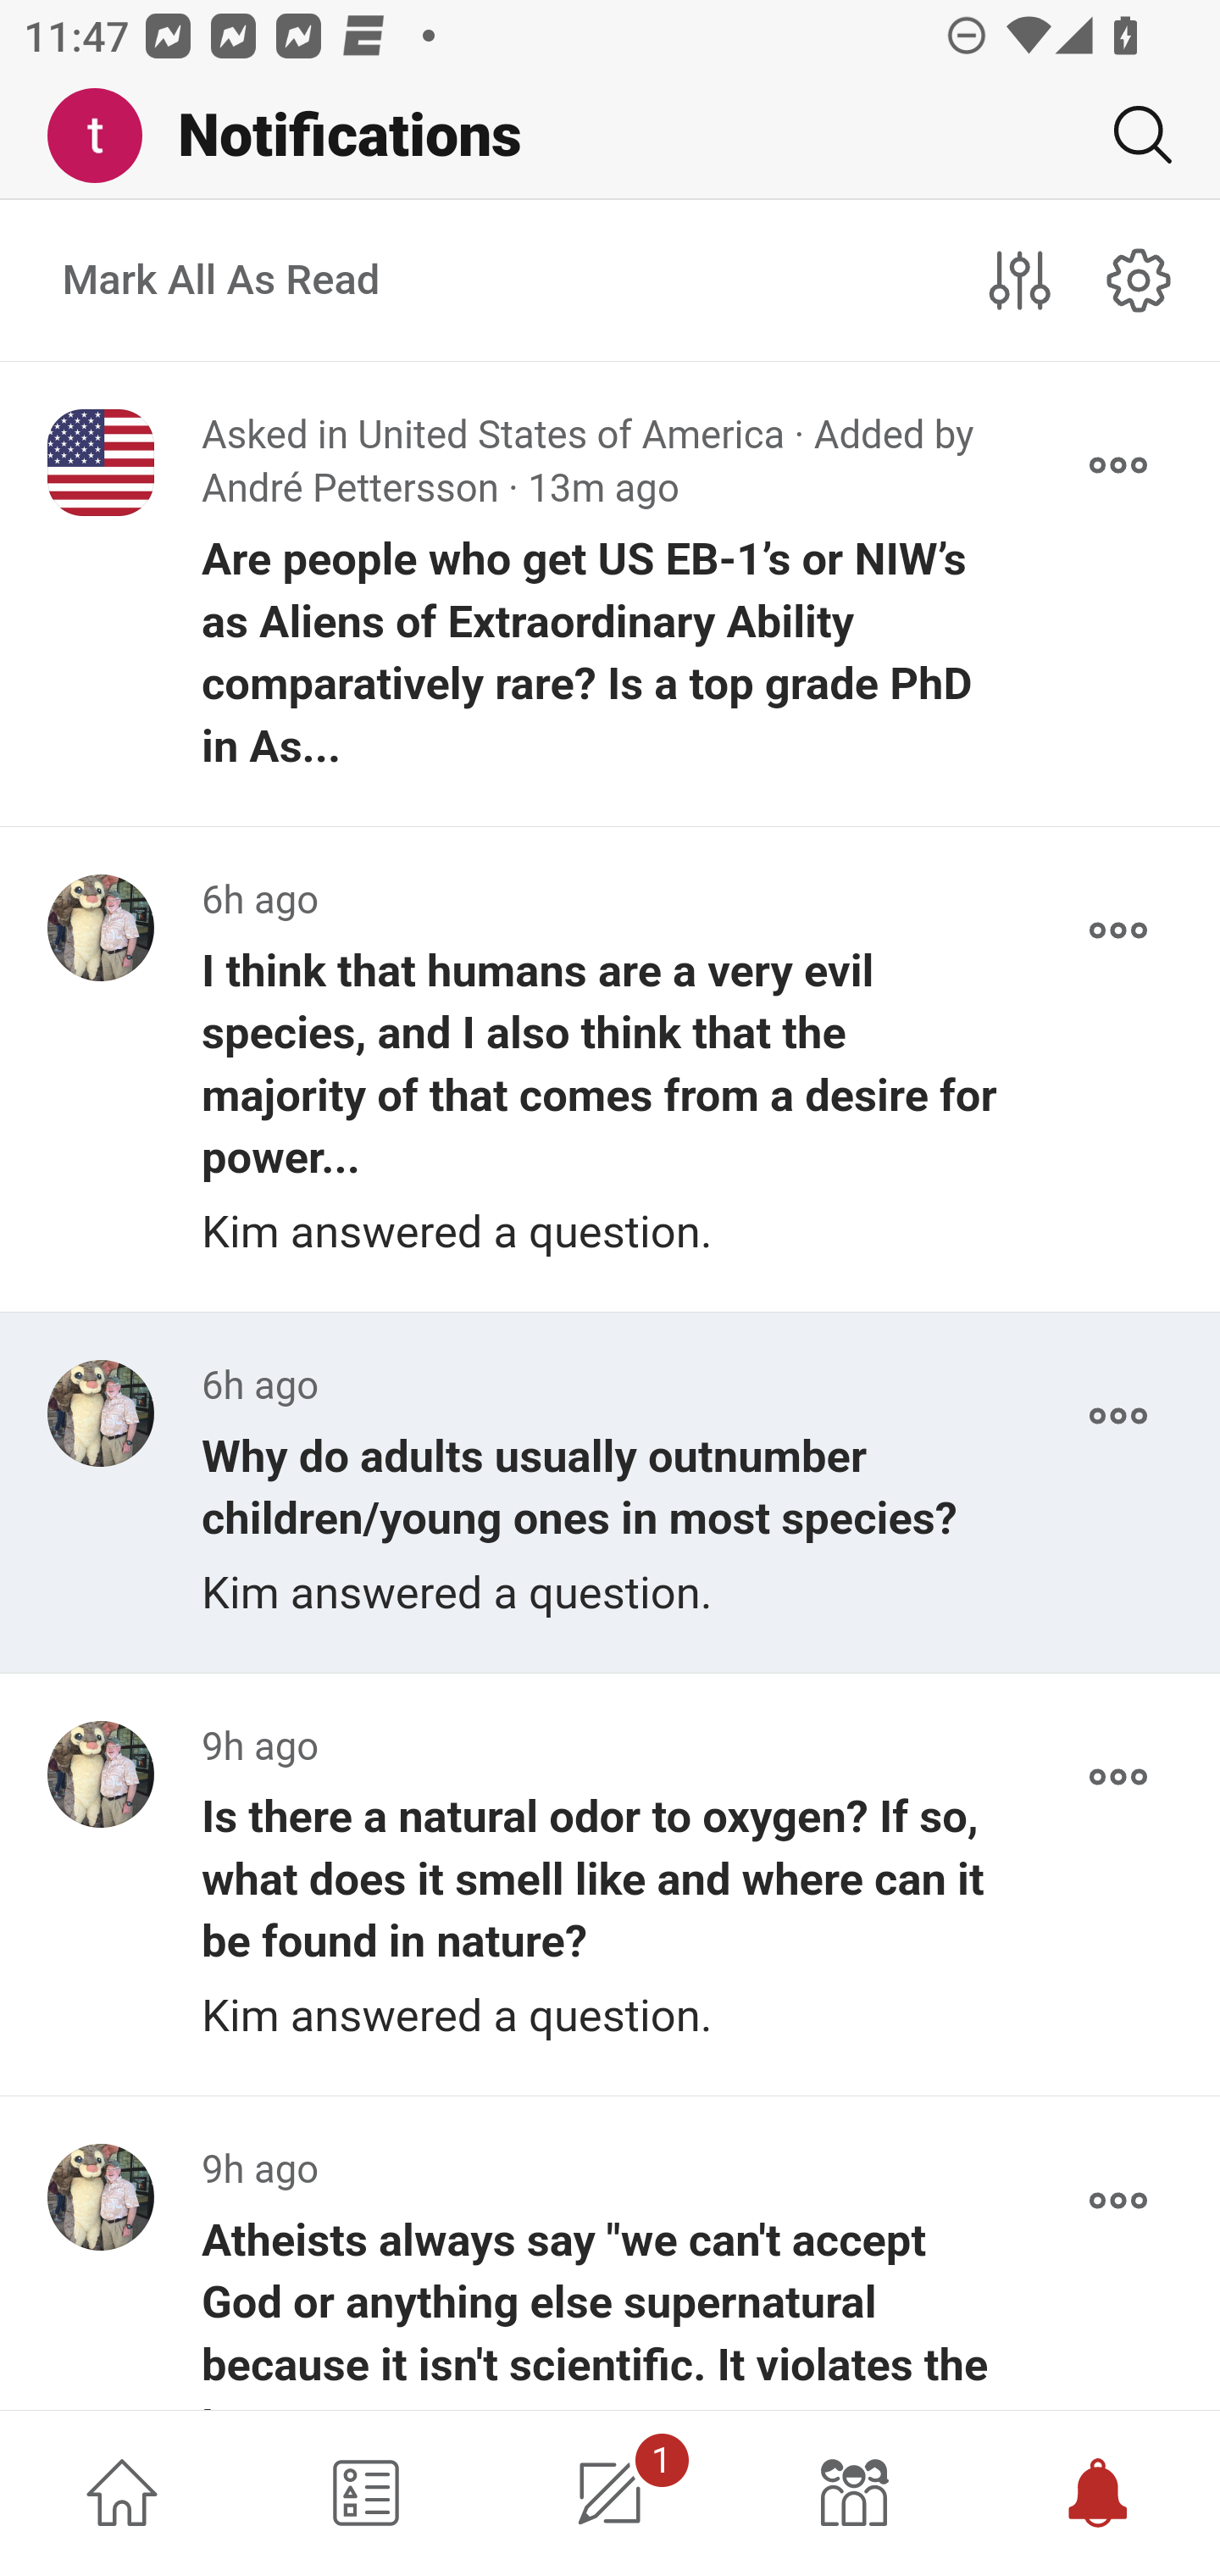 The height and width of the screenshot is (2576, 1220). I want to click on More, so click(1118, 1417).